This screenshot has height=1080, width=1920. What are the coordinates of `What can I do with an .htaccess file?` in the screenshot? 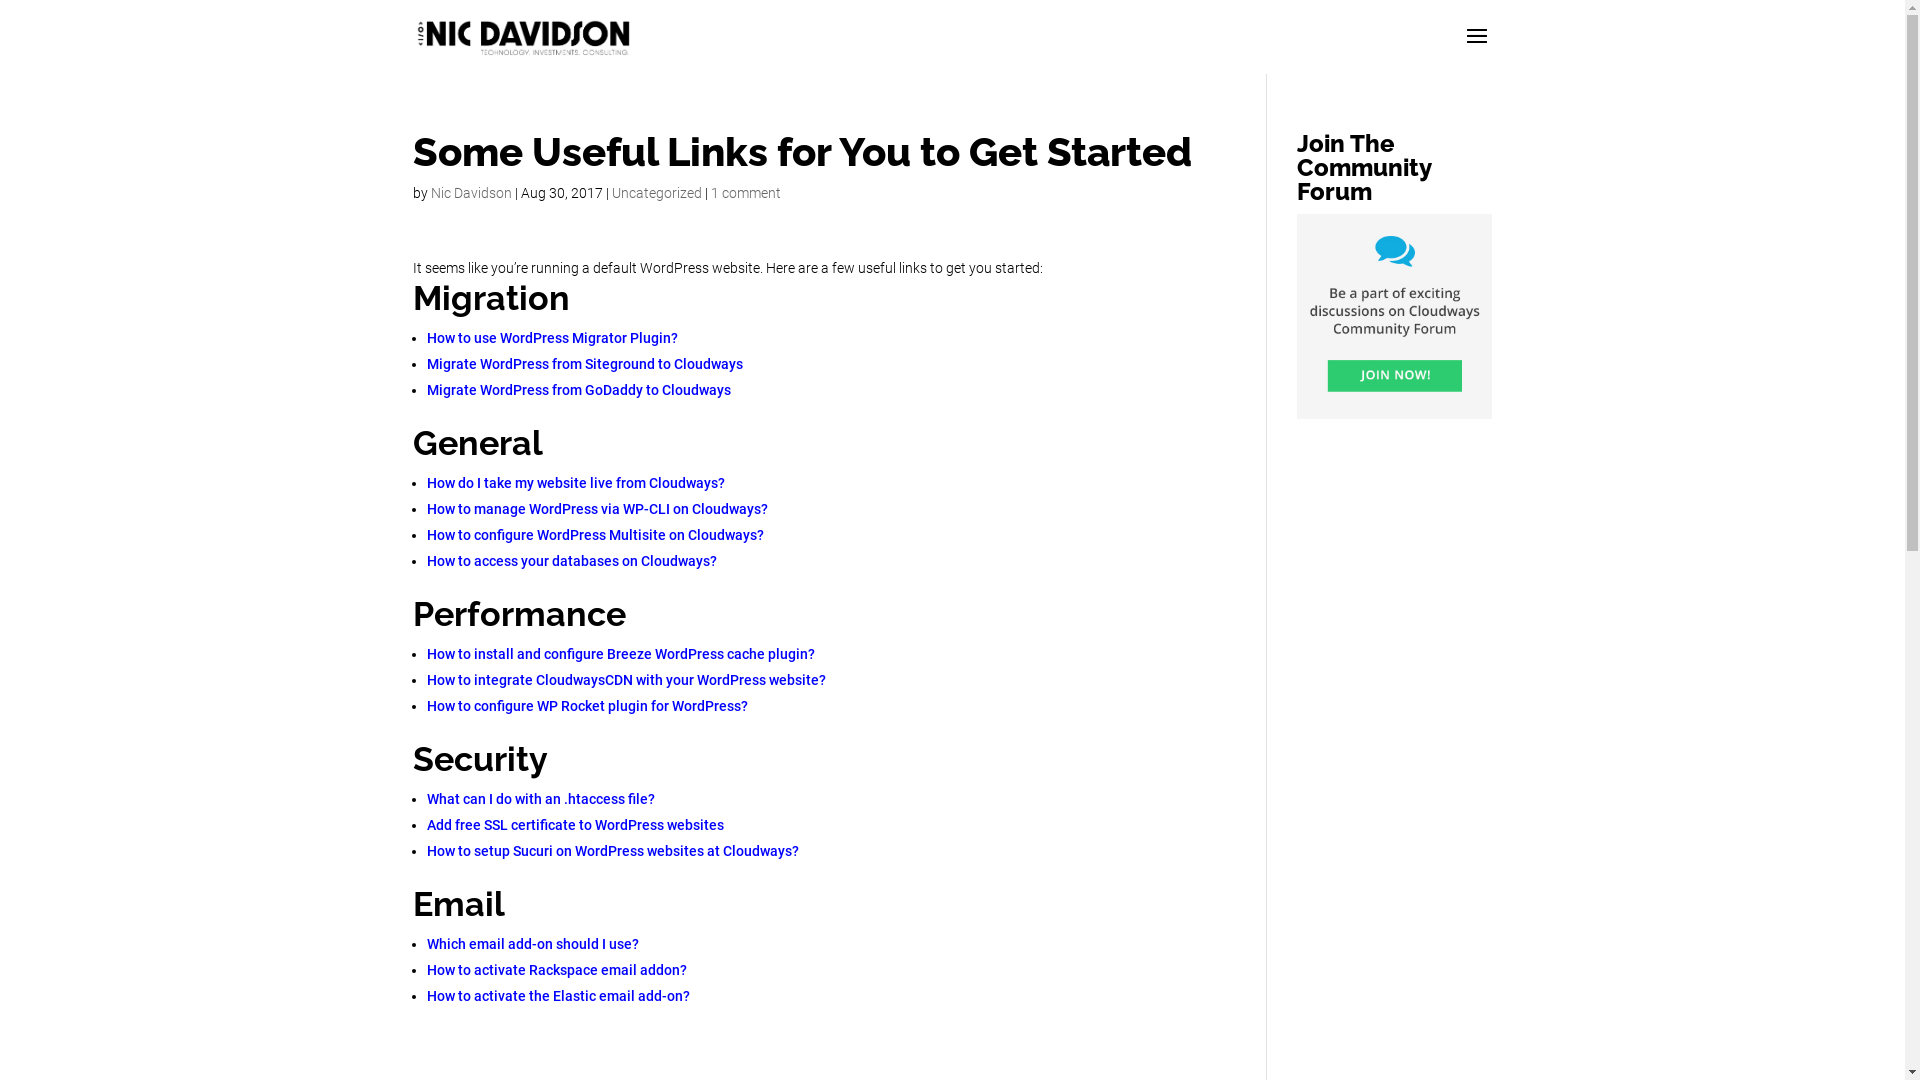 It's located at (540, 799).